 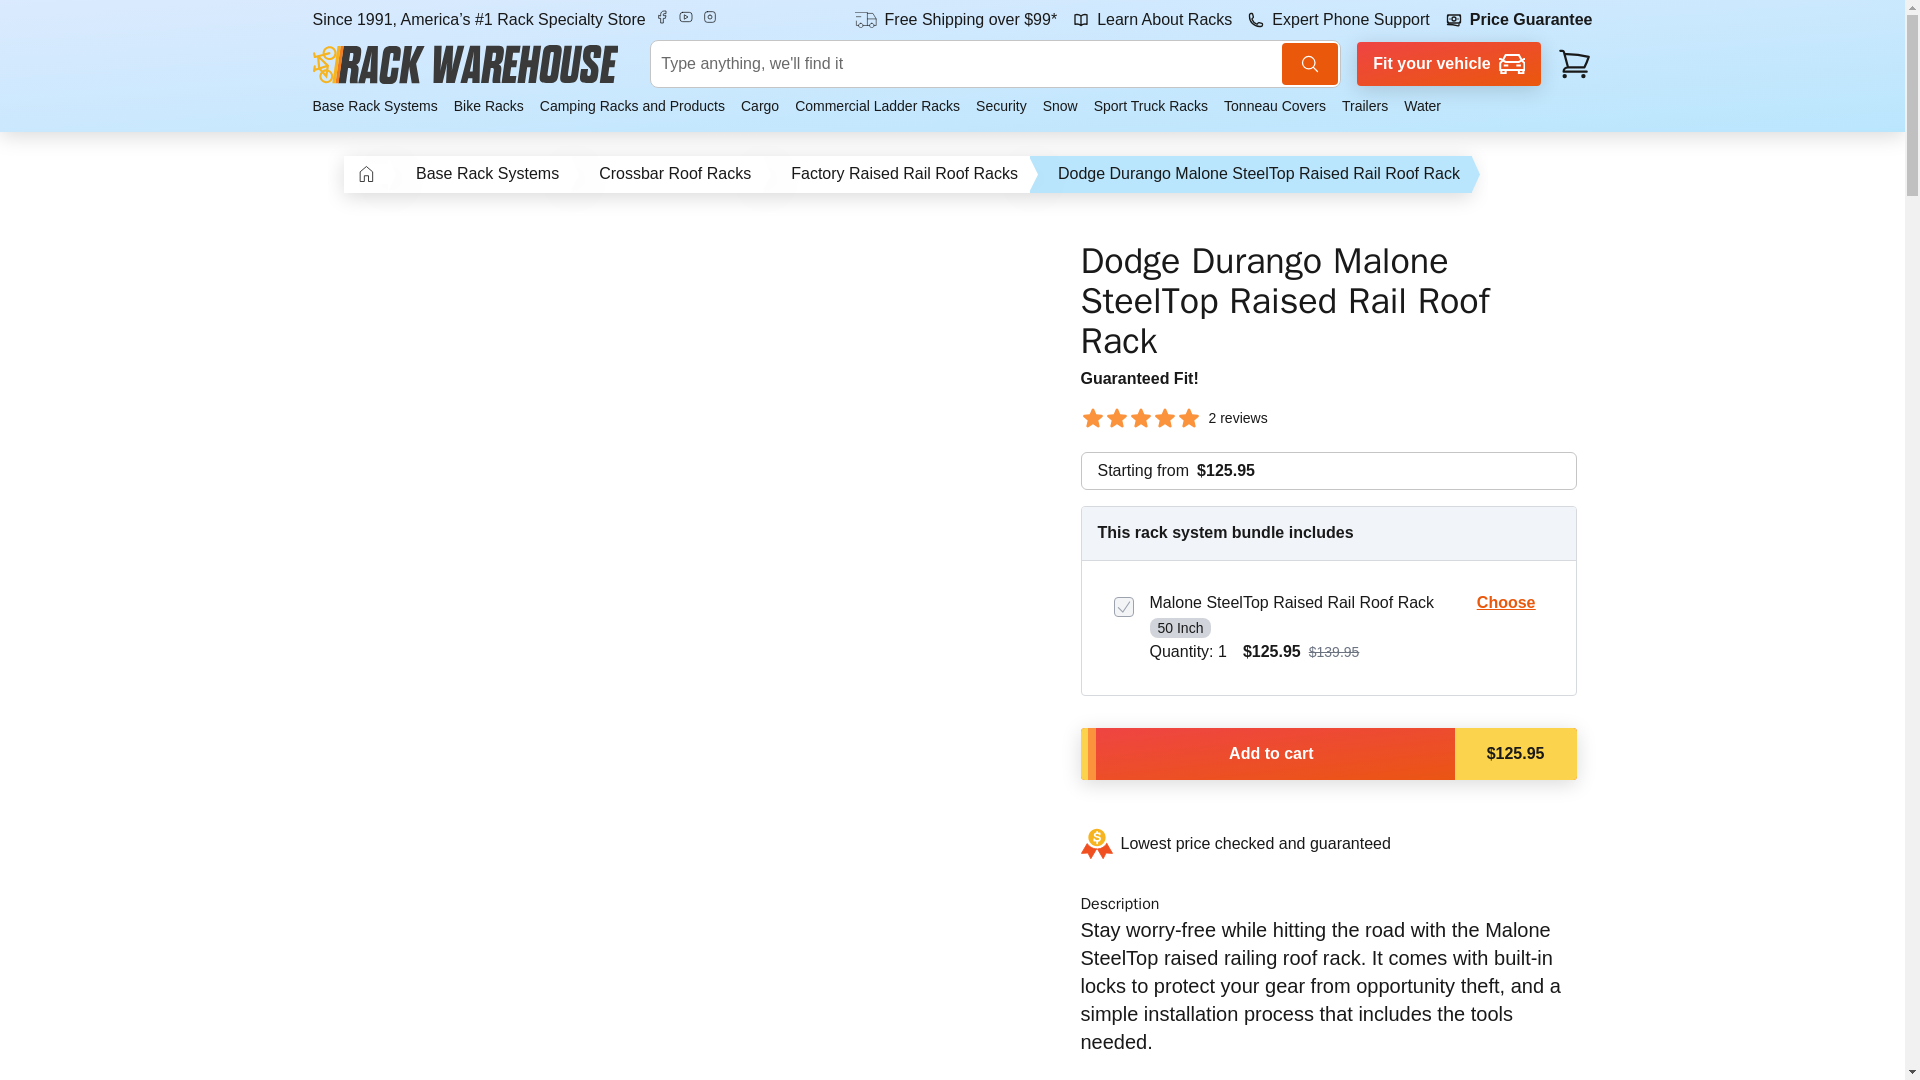 What do you see at coordinates (1152, 20) in the screenshot?
I see `Learn About Racks` at bounding box center [1152, 20].